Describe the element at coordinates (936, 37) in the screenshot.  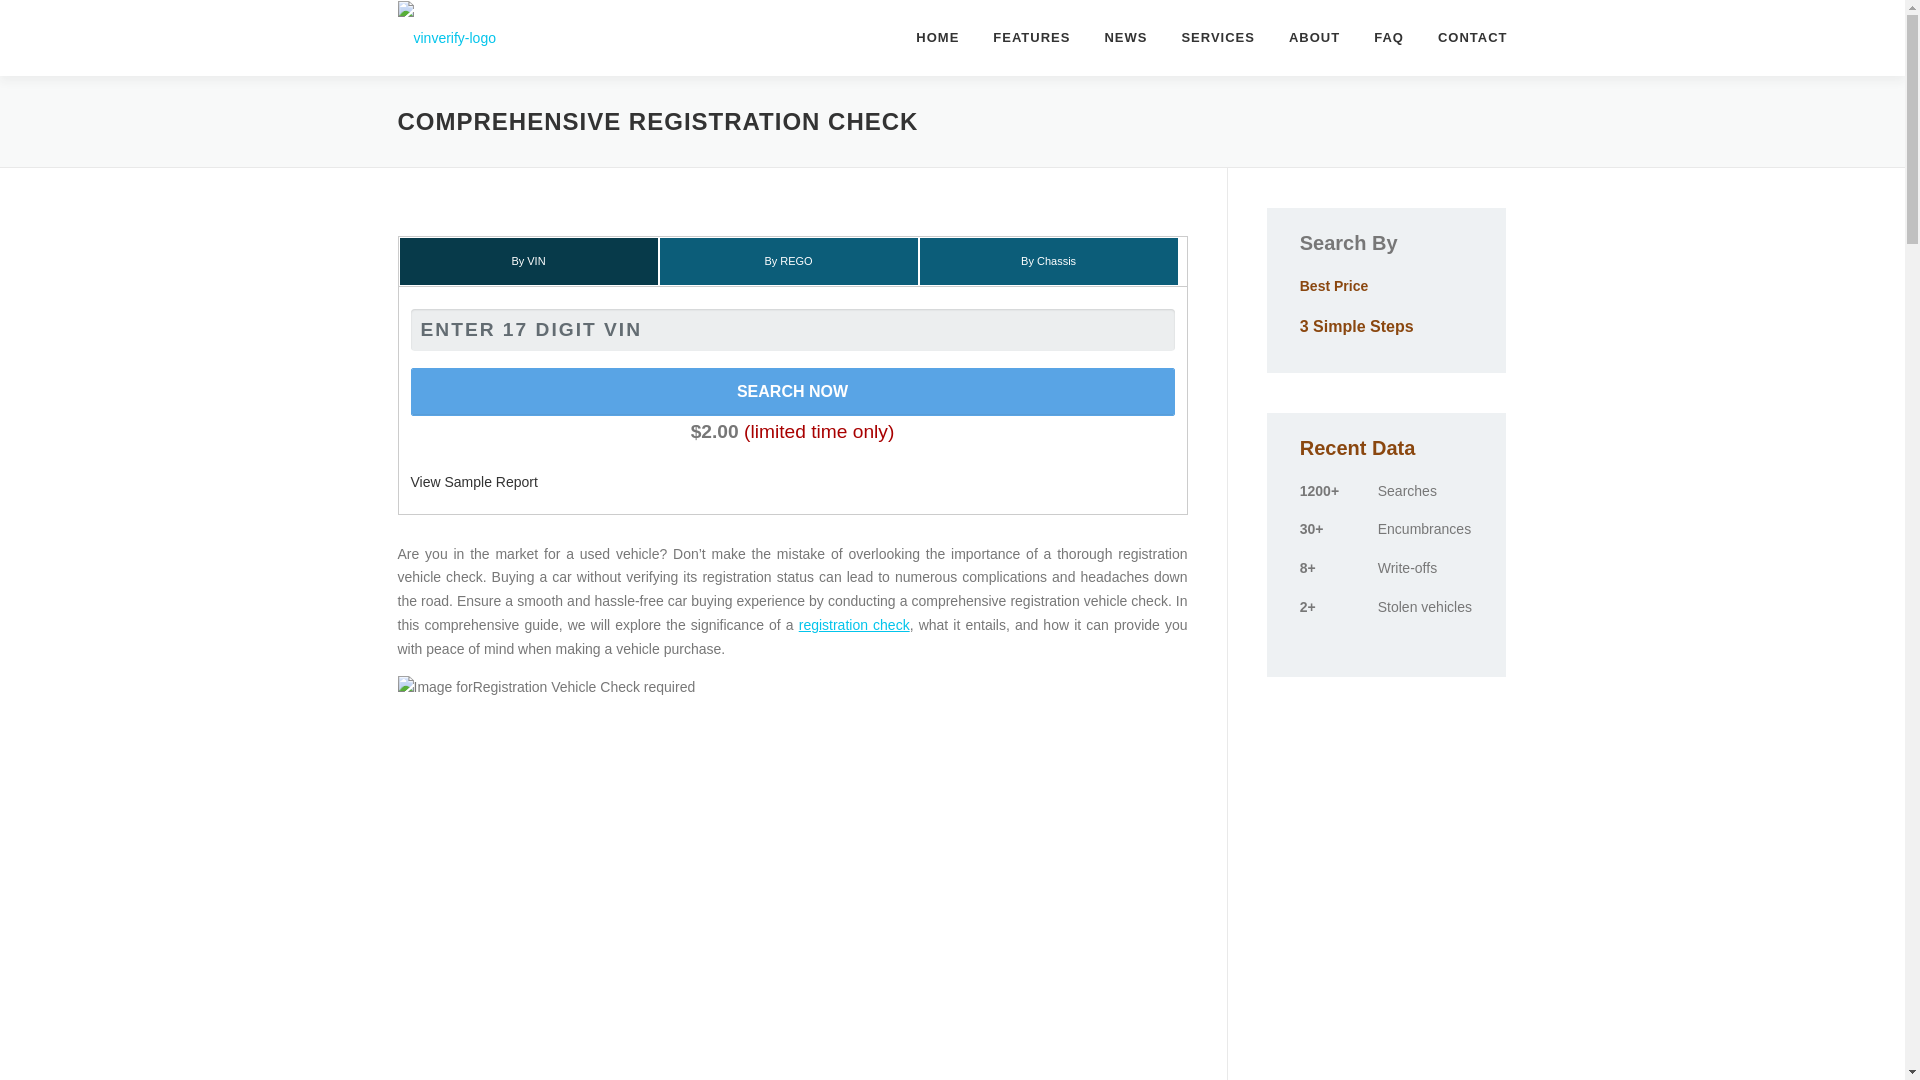
I see `HOME` at that location.